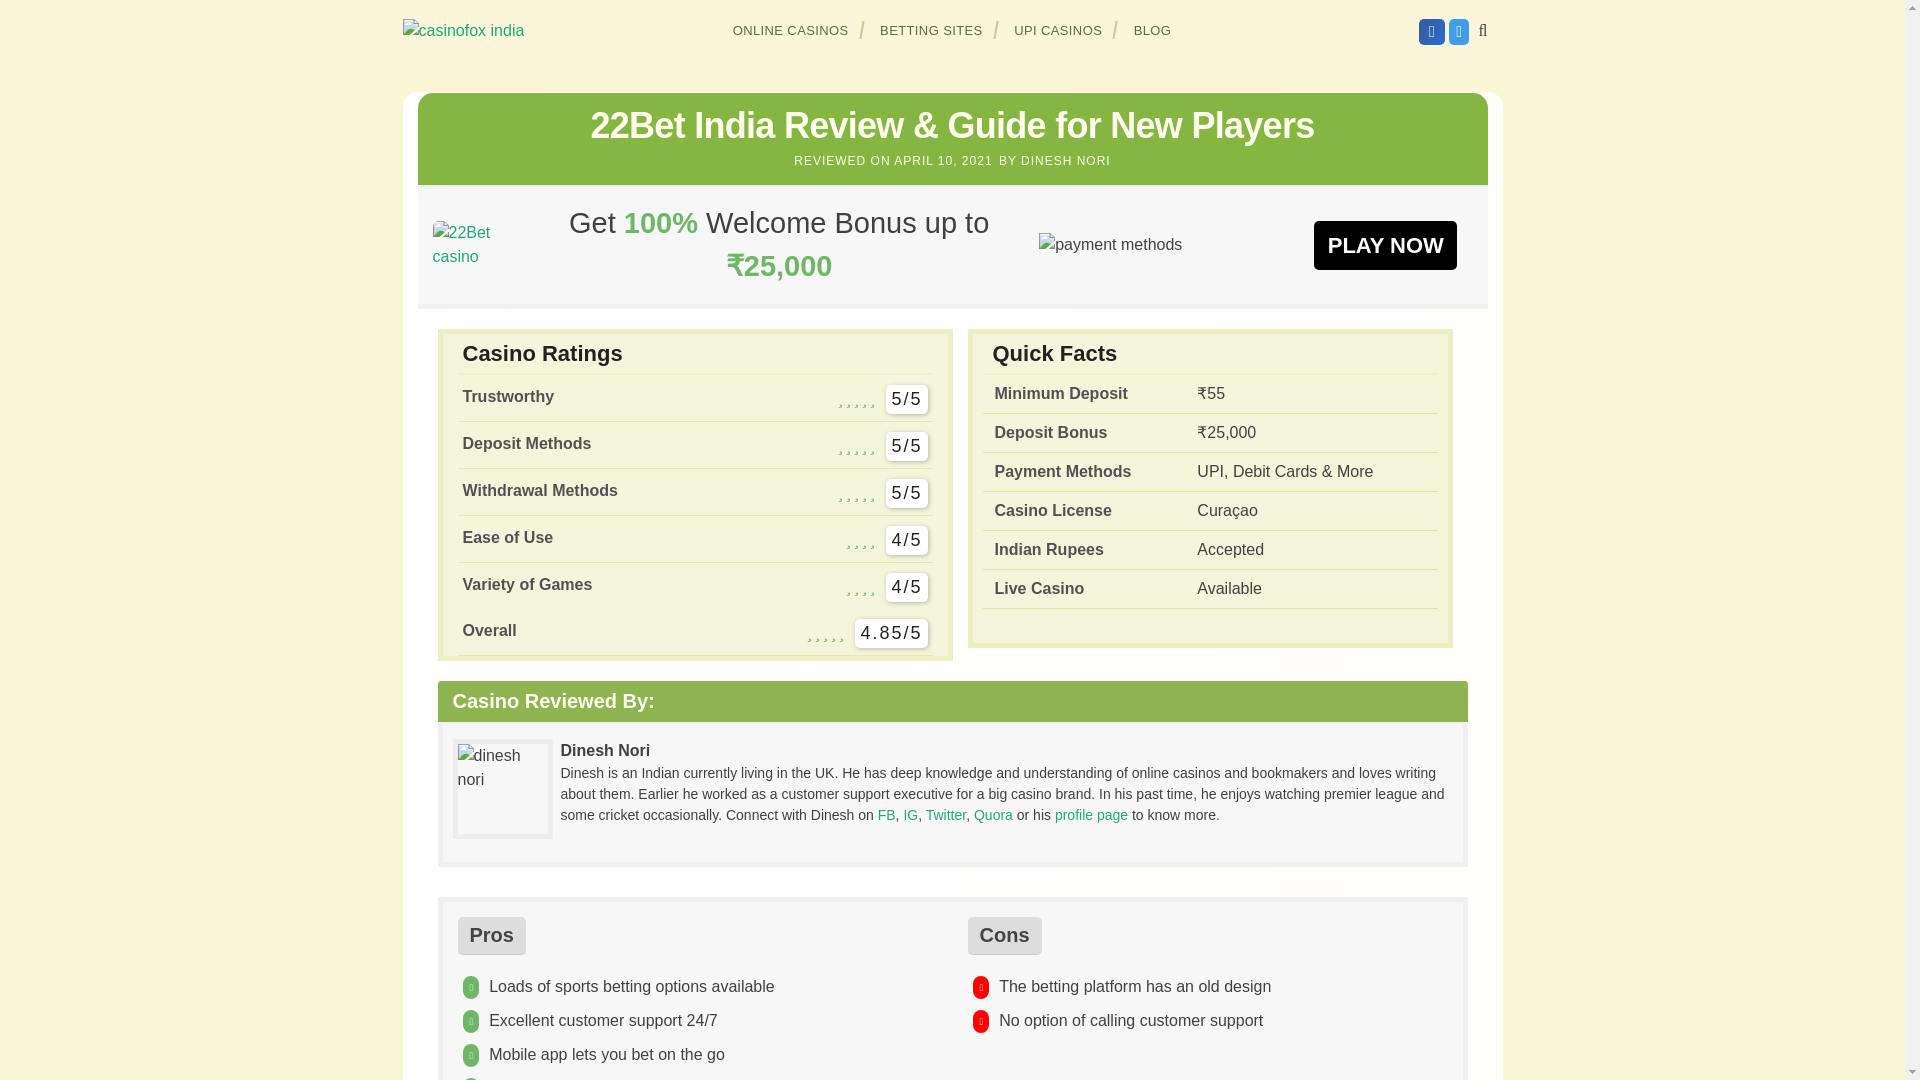 This screenshot has height=1080, width=1920. I want to click on UPI CASINOS, so click(1058, 30).